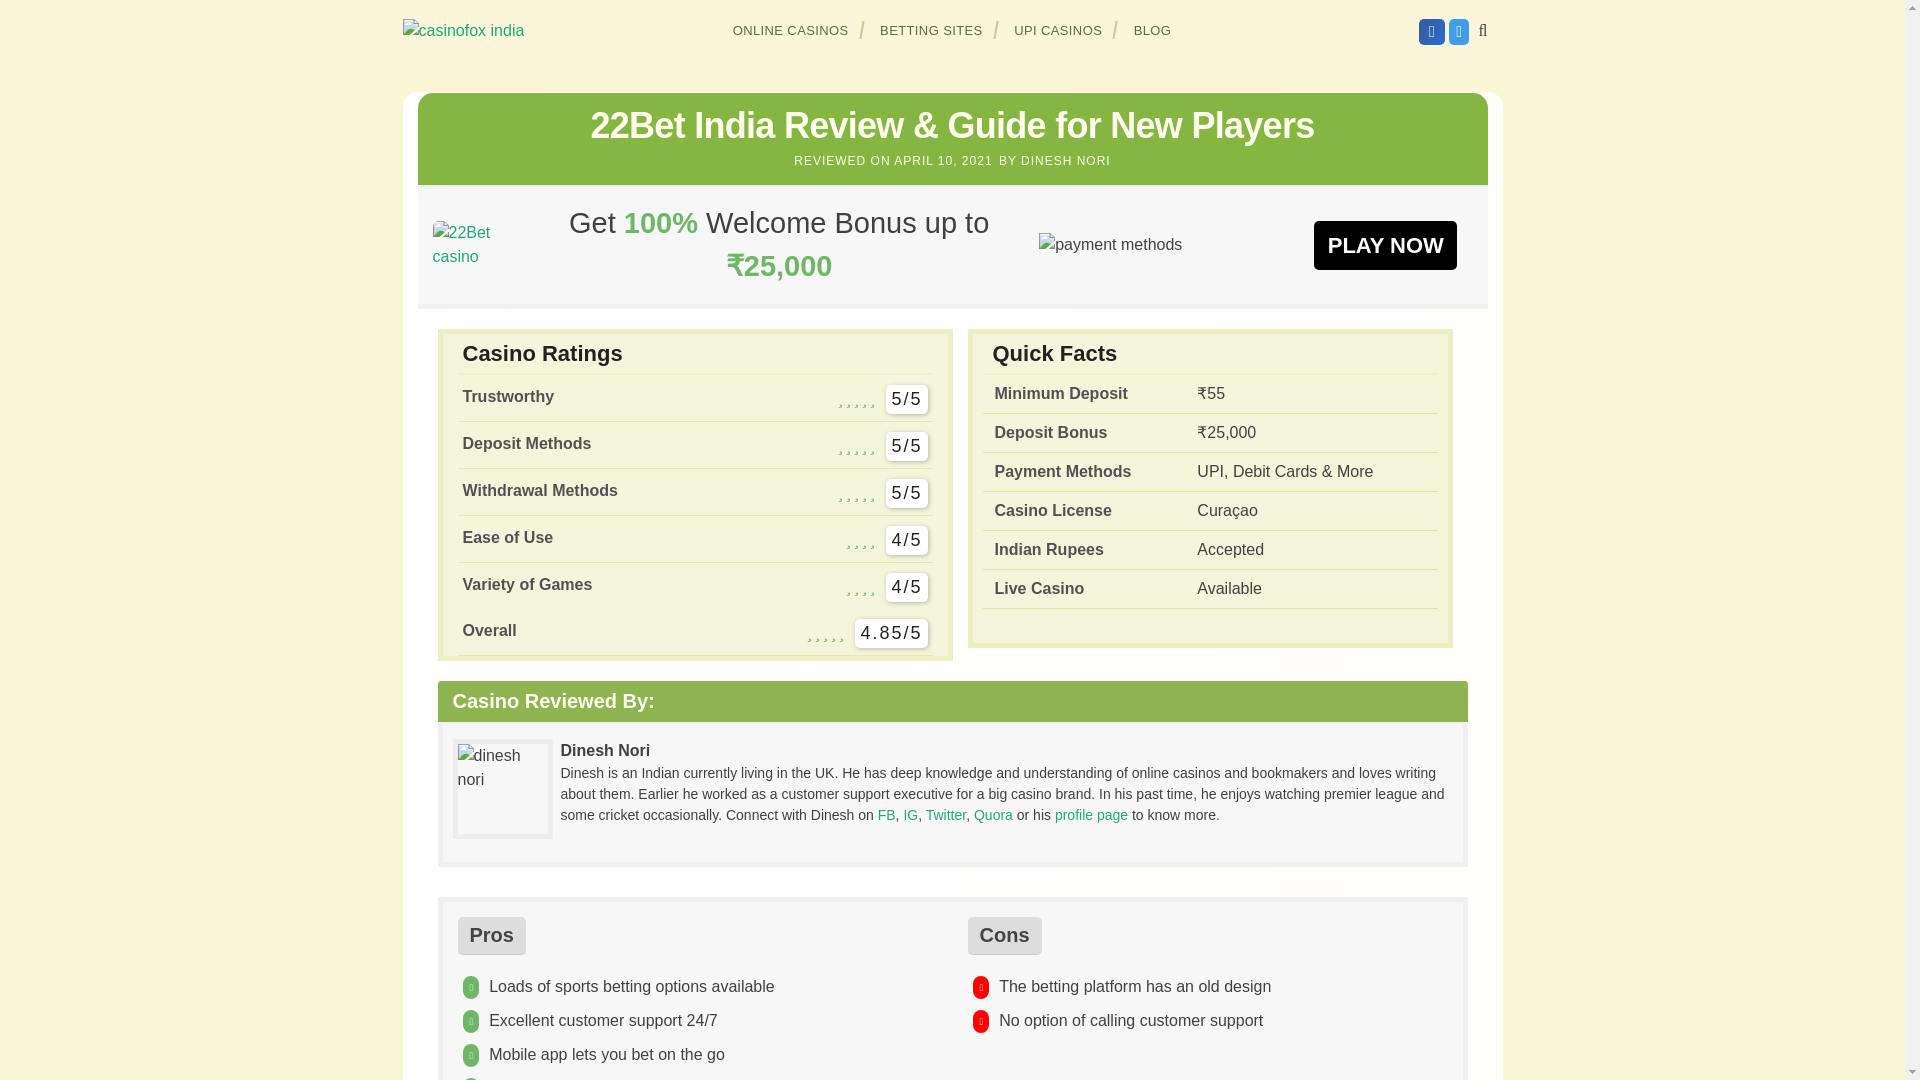 This screenshot has height=1080, width=1920. I want to click on UPI CASINOS, so click(1058, 30).